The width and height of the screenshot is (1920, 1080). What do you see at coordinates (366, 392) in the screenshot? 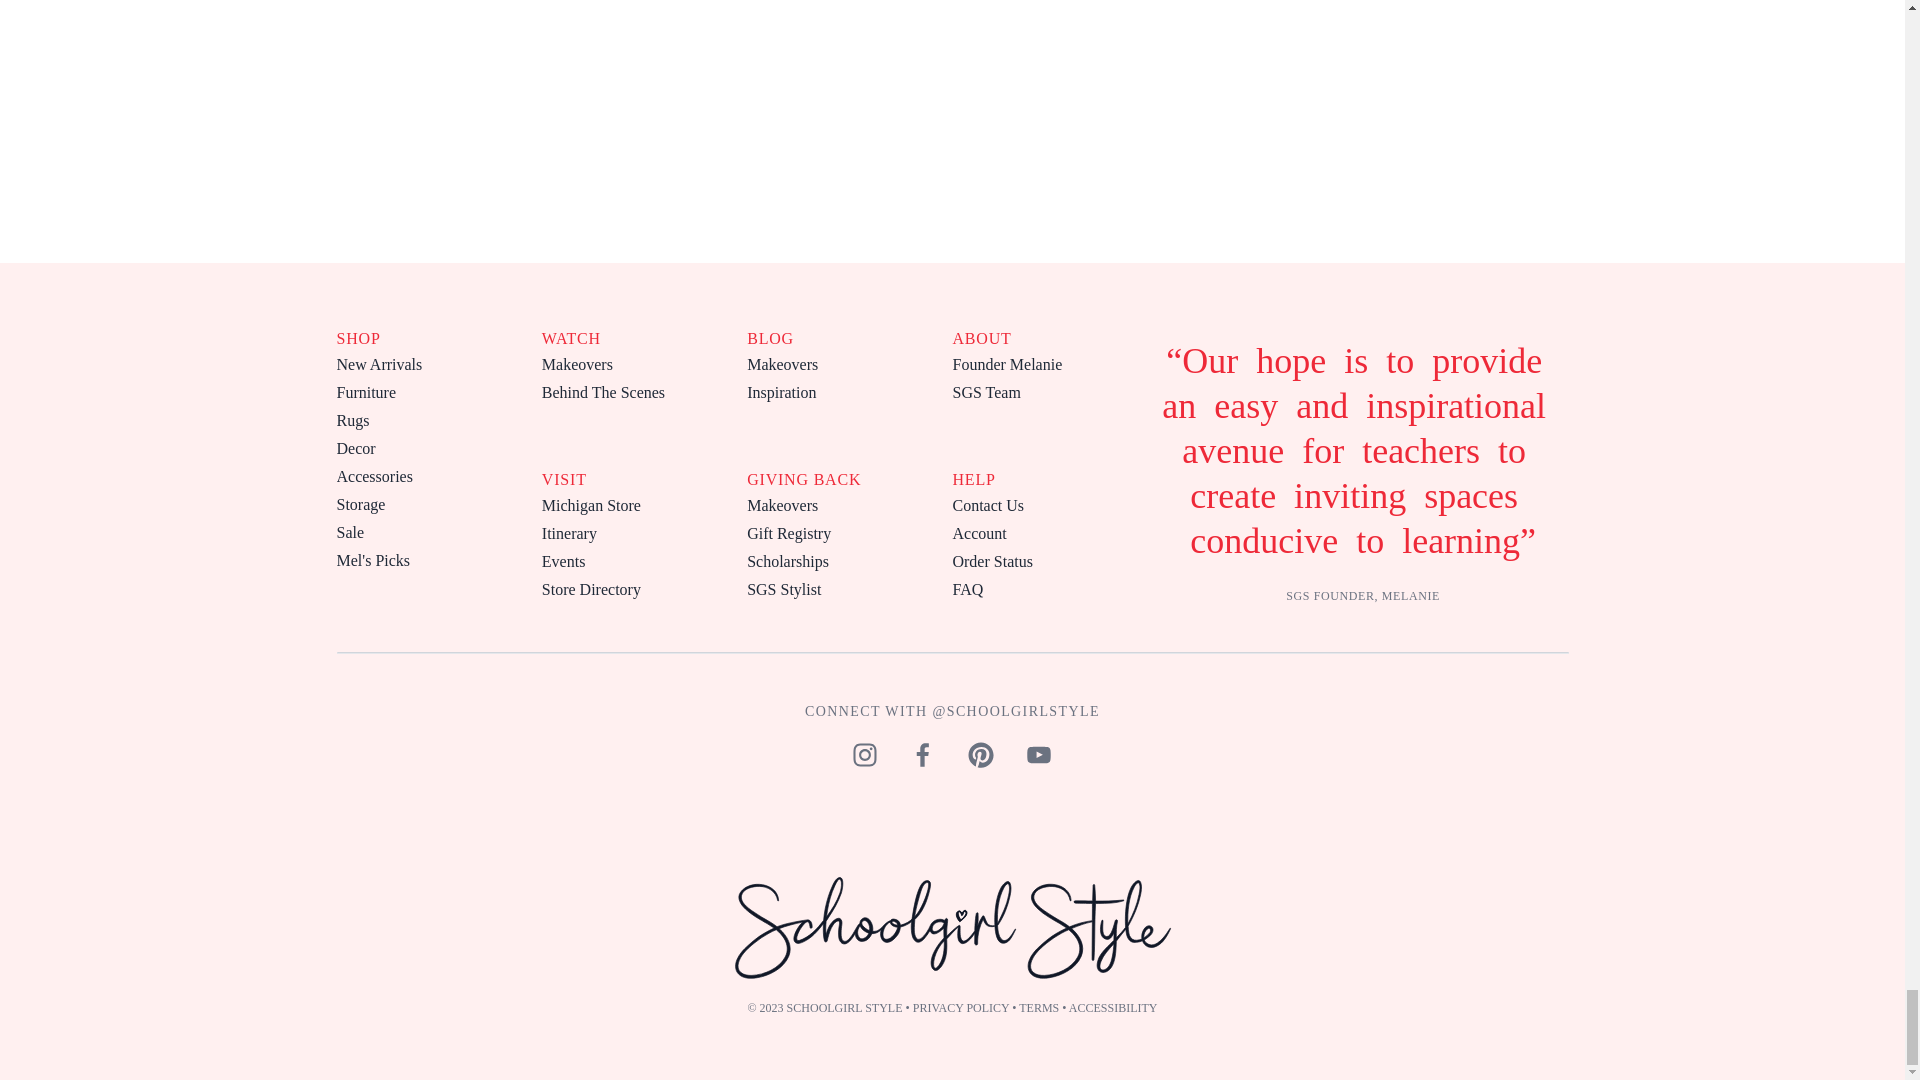
I see `Furniture` at bounding box center [366, 392].